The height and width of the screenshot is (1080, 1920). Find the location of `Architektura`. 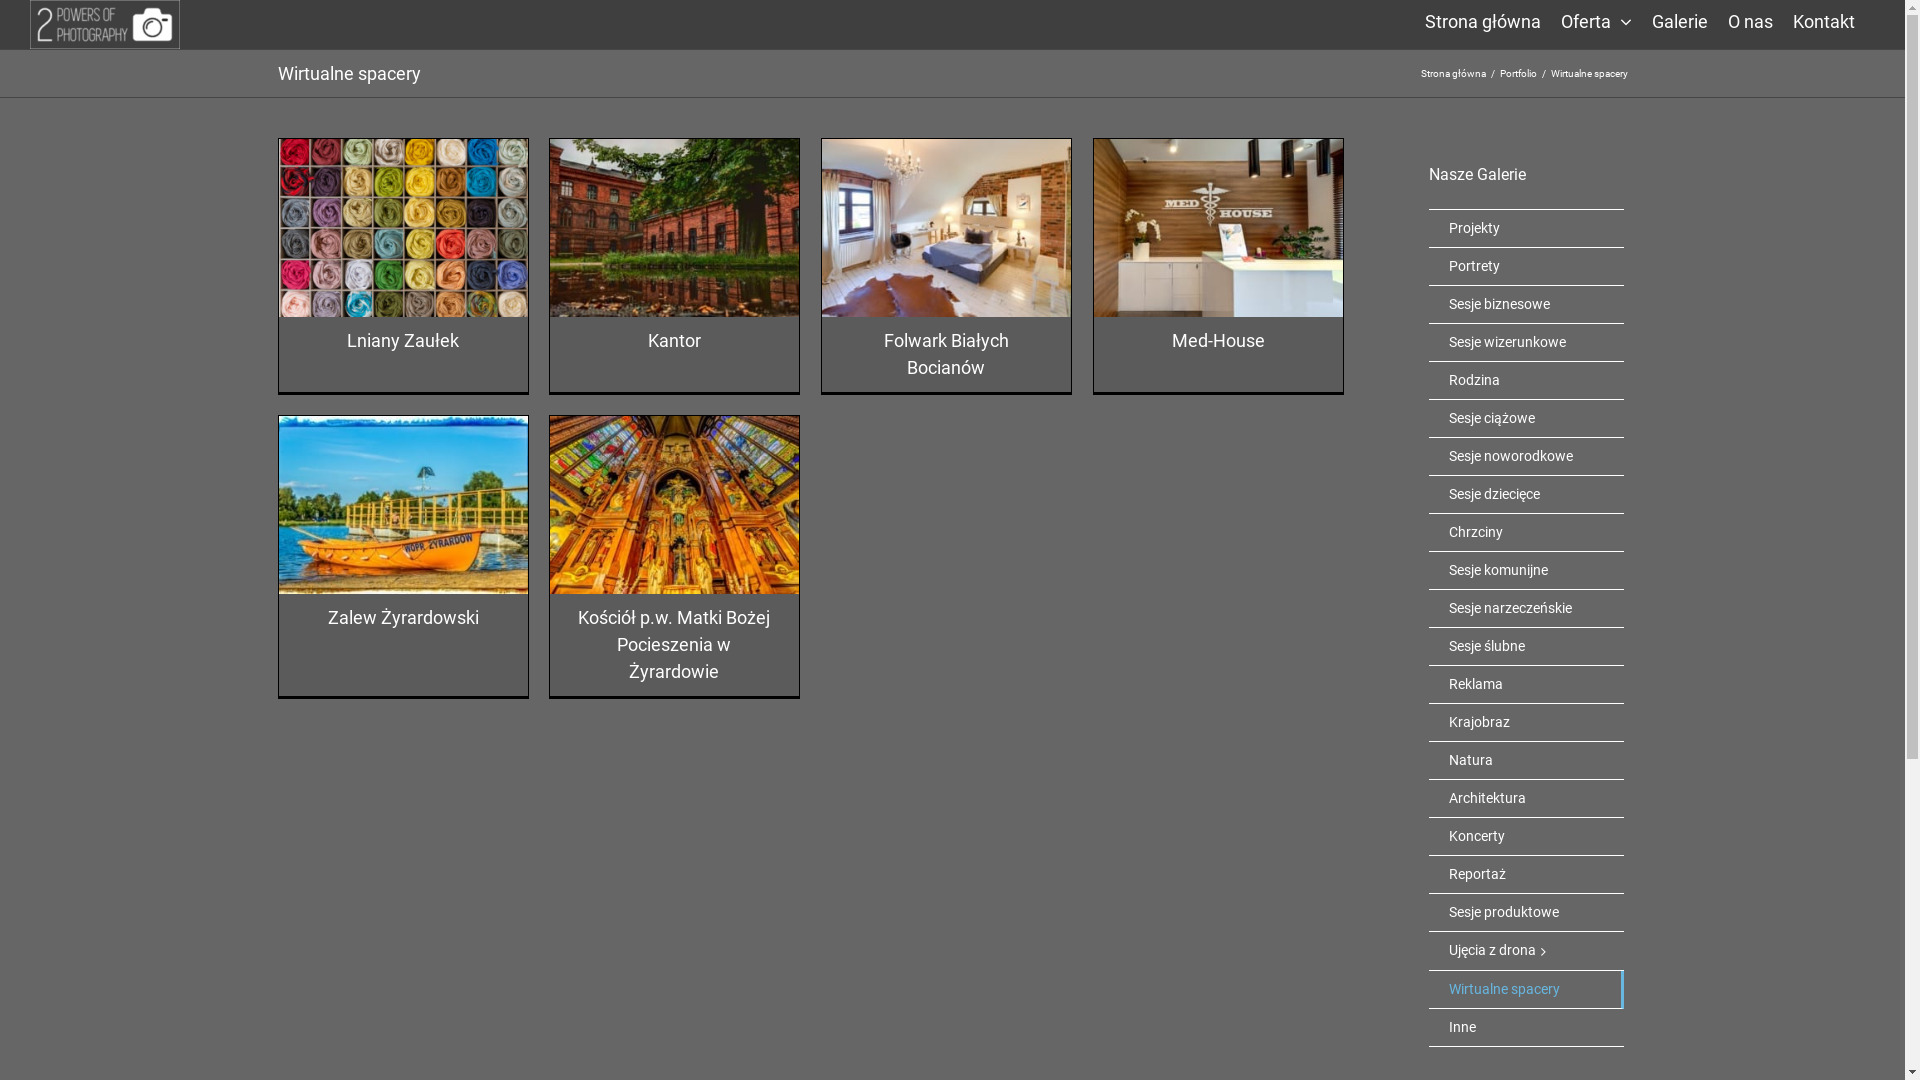

Architektura is located at coordinates (1526, 799).